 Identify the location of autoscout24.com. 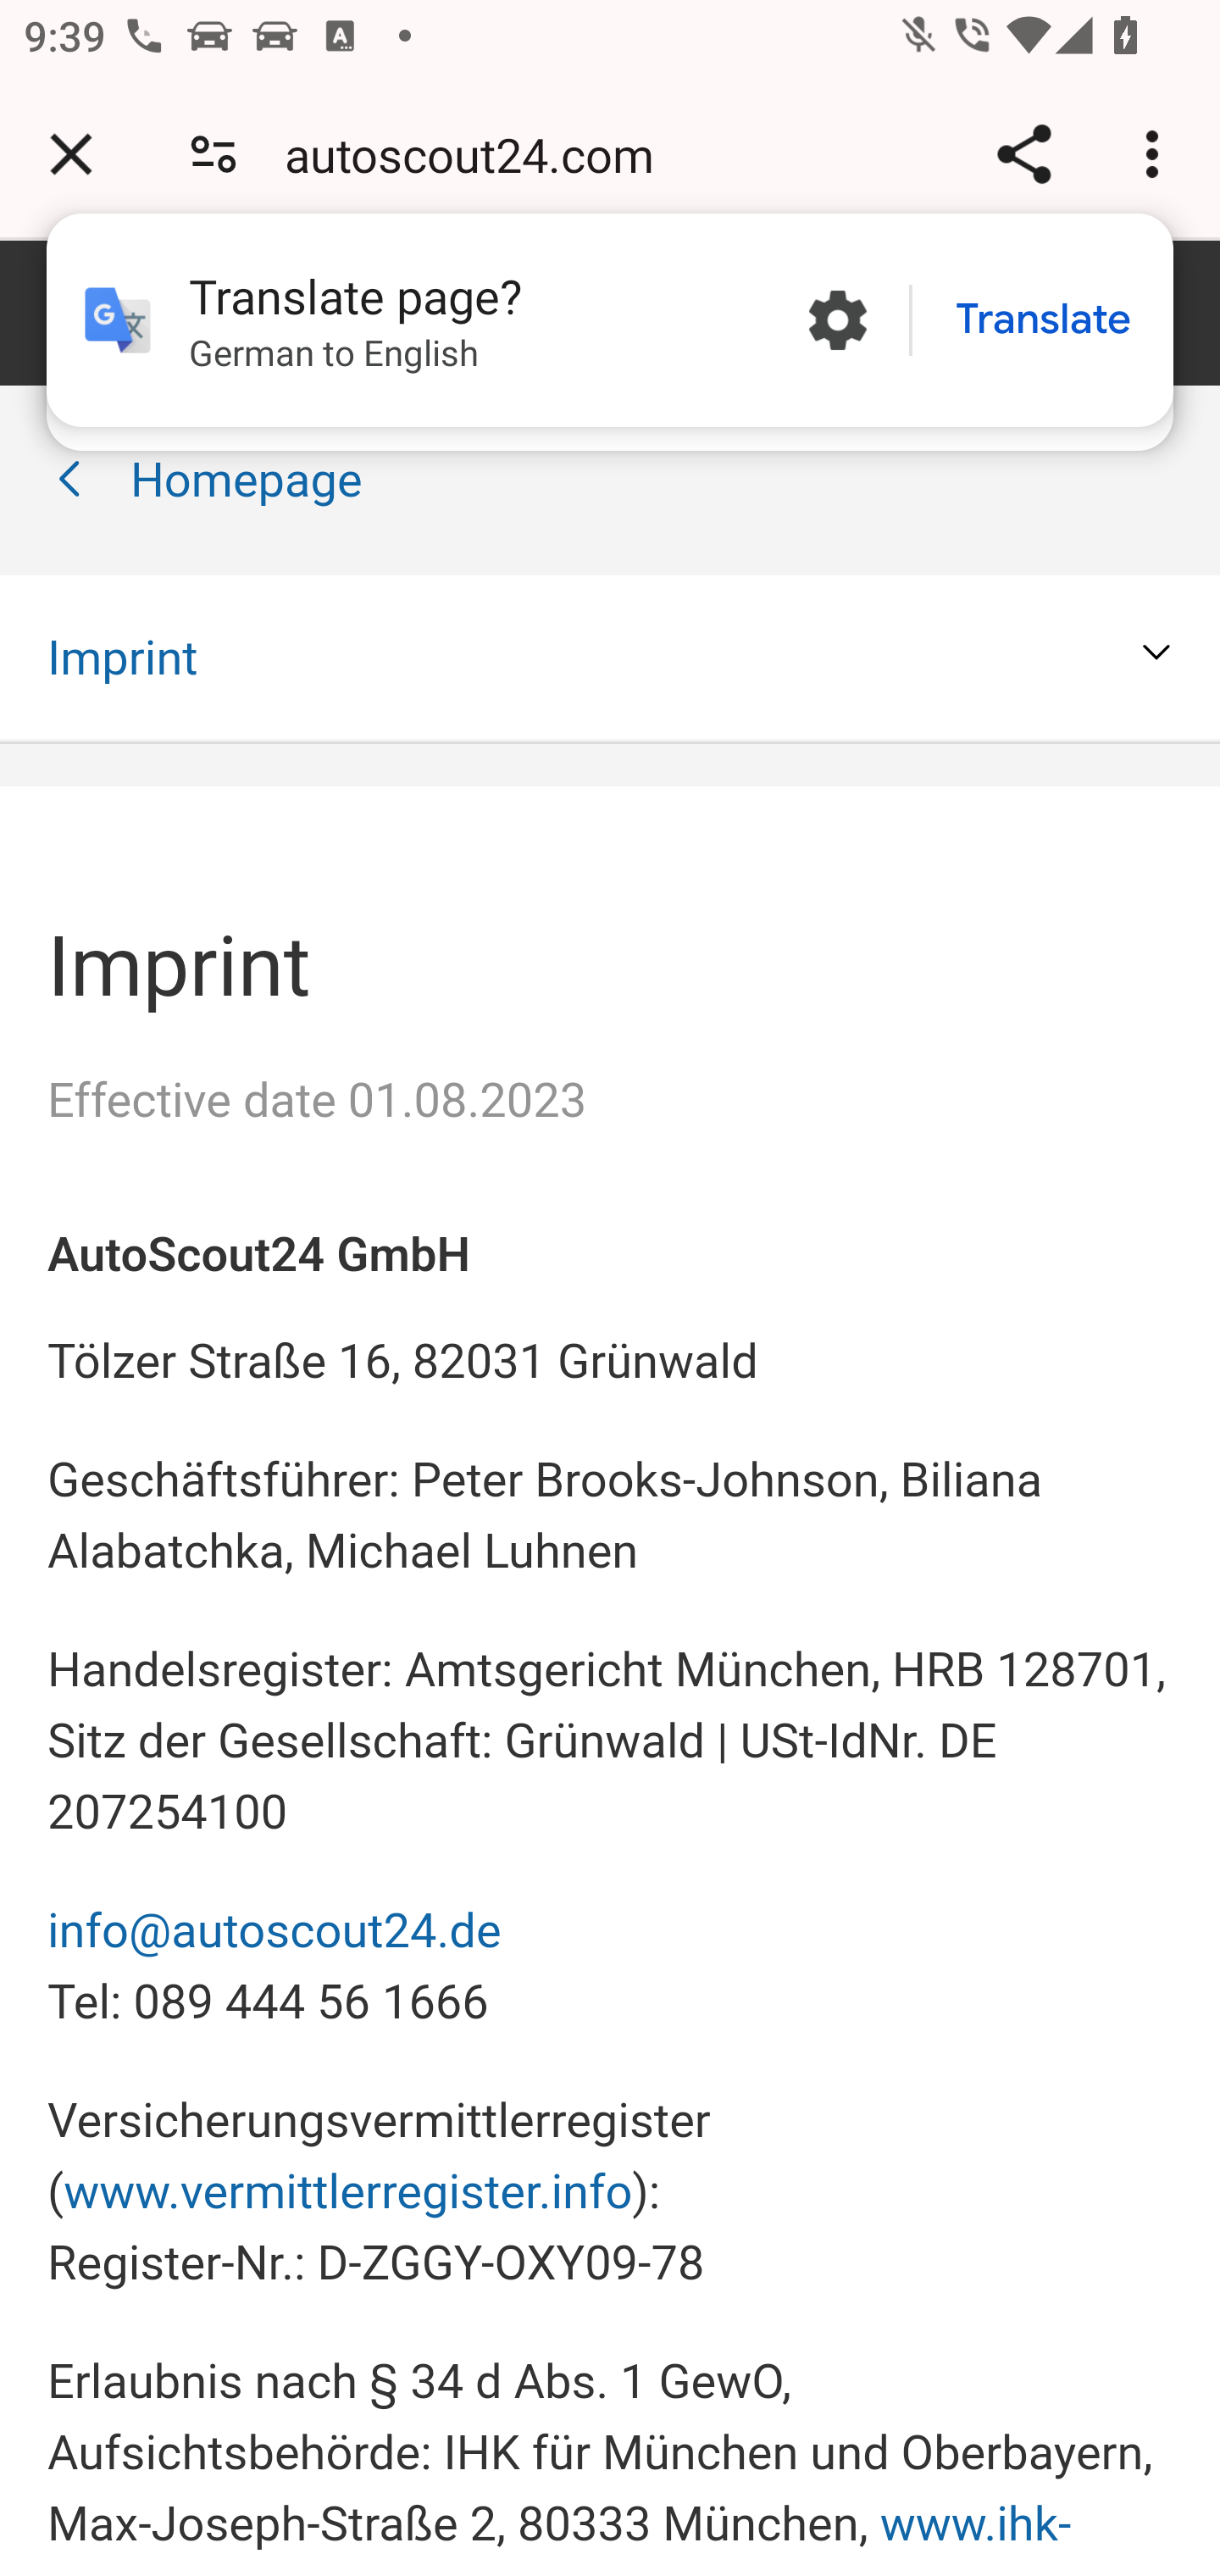
(481, 154).